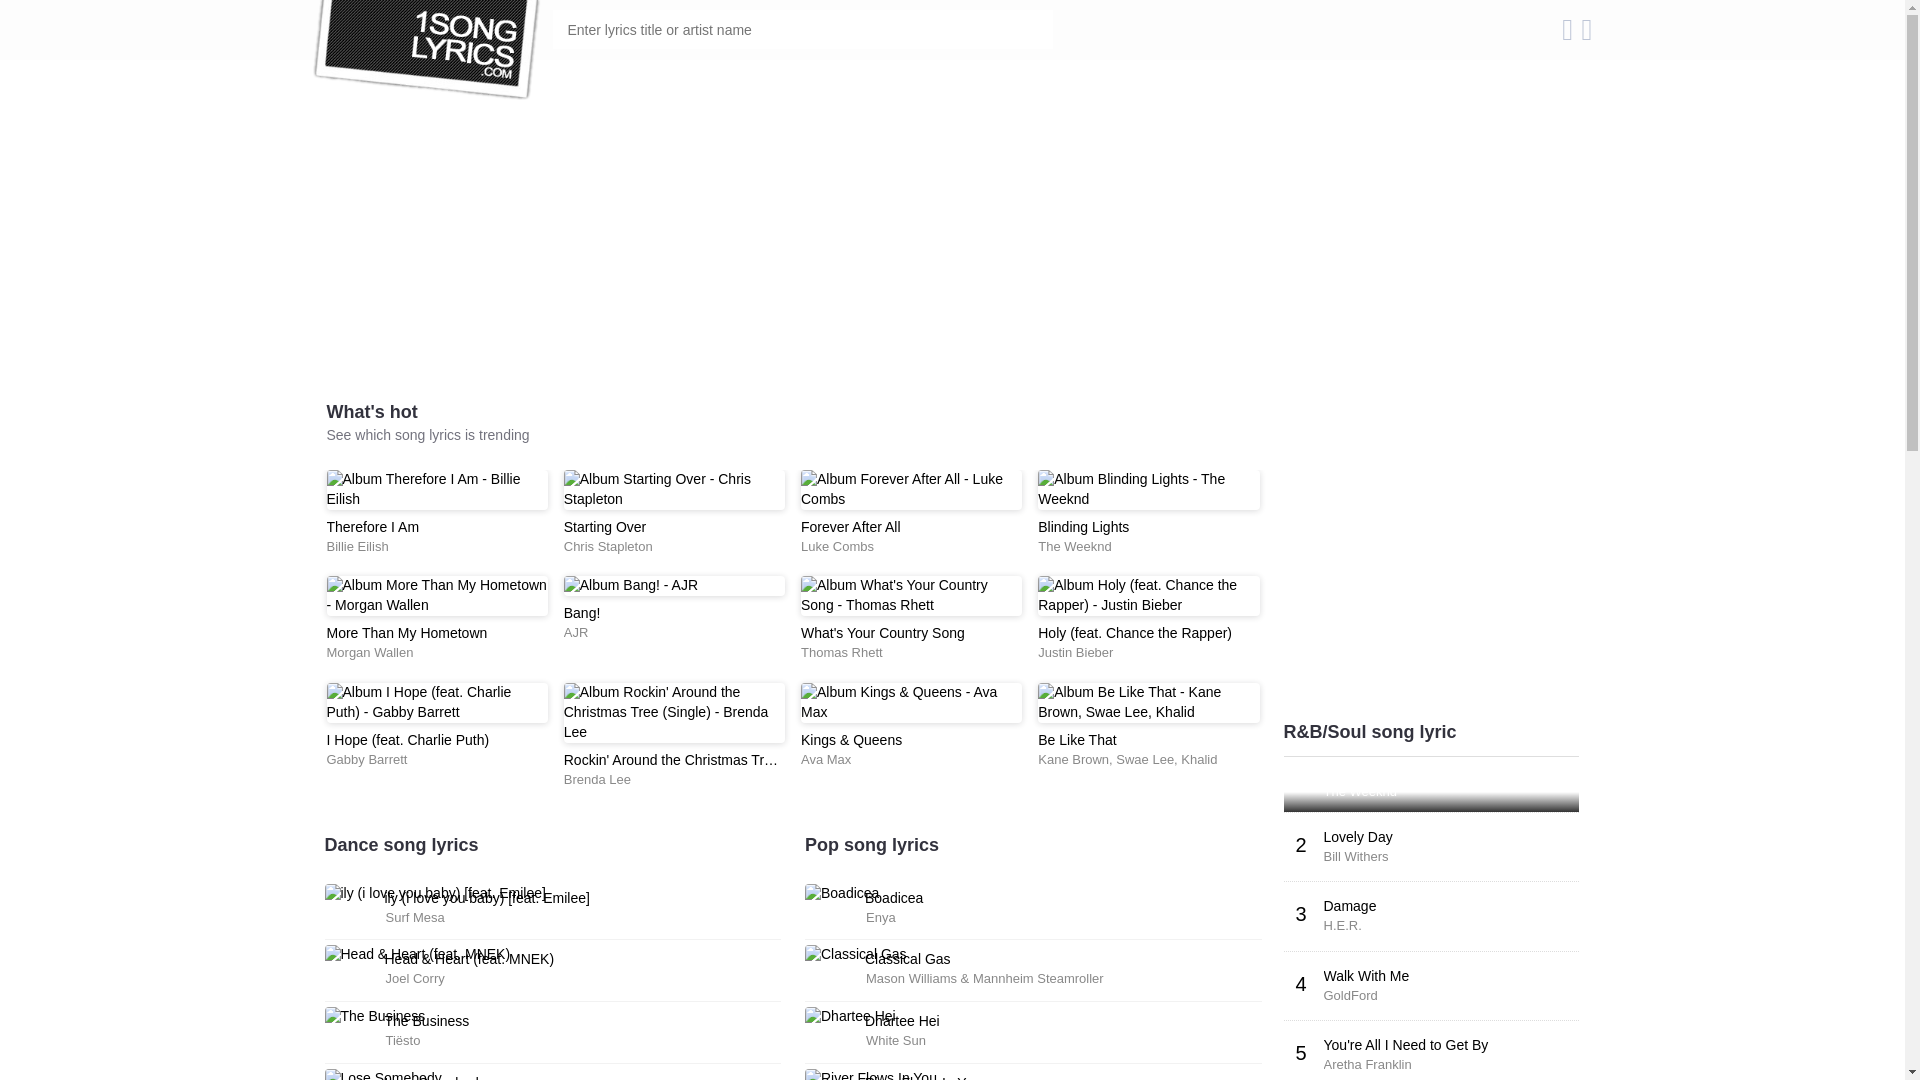  Describe the element at coordinates (1128, 760) in the screenshot. I see `Kane Brown, Swae Lee, Khalid` at that location.